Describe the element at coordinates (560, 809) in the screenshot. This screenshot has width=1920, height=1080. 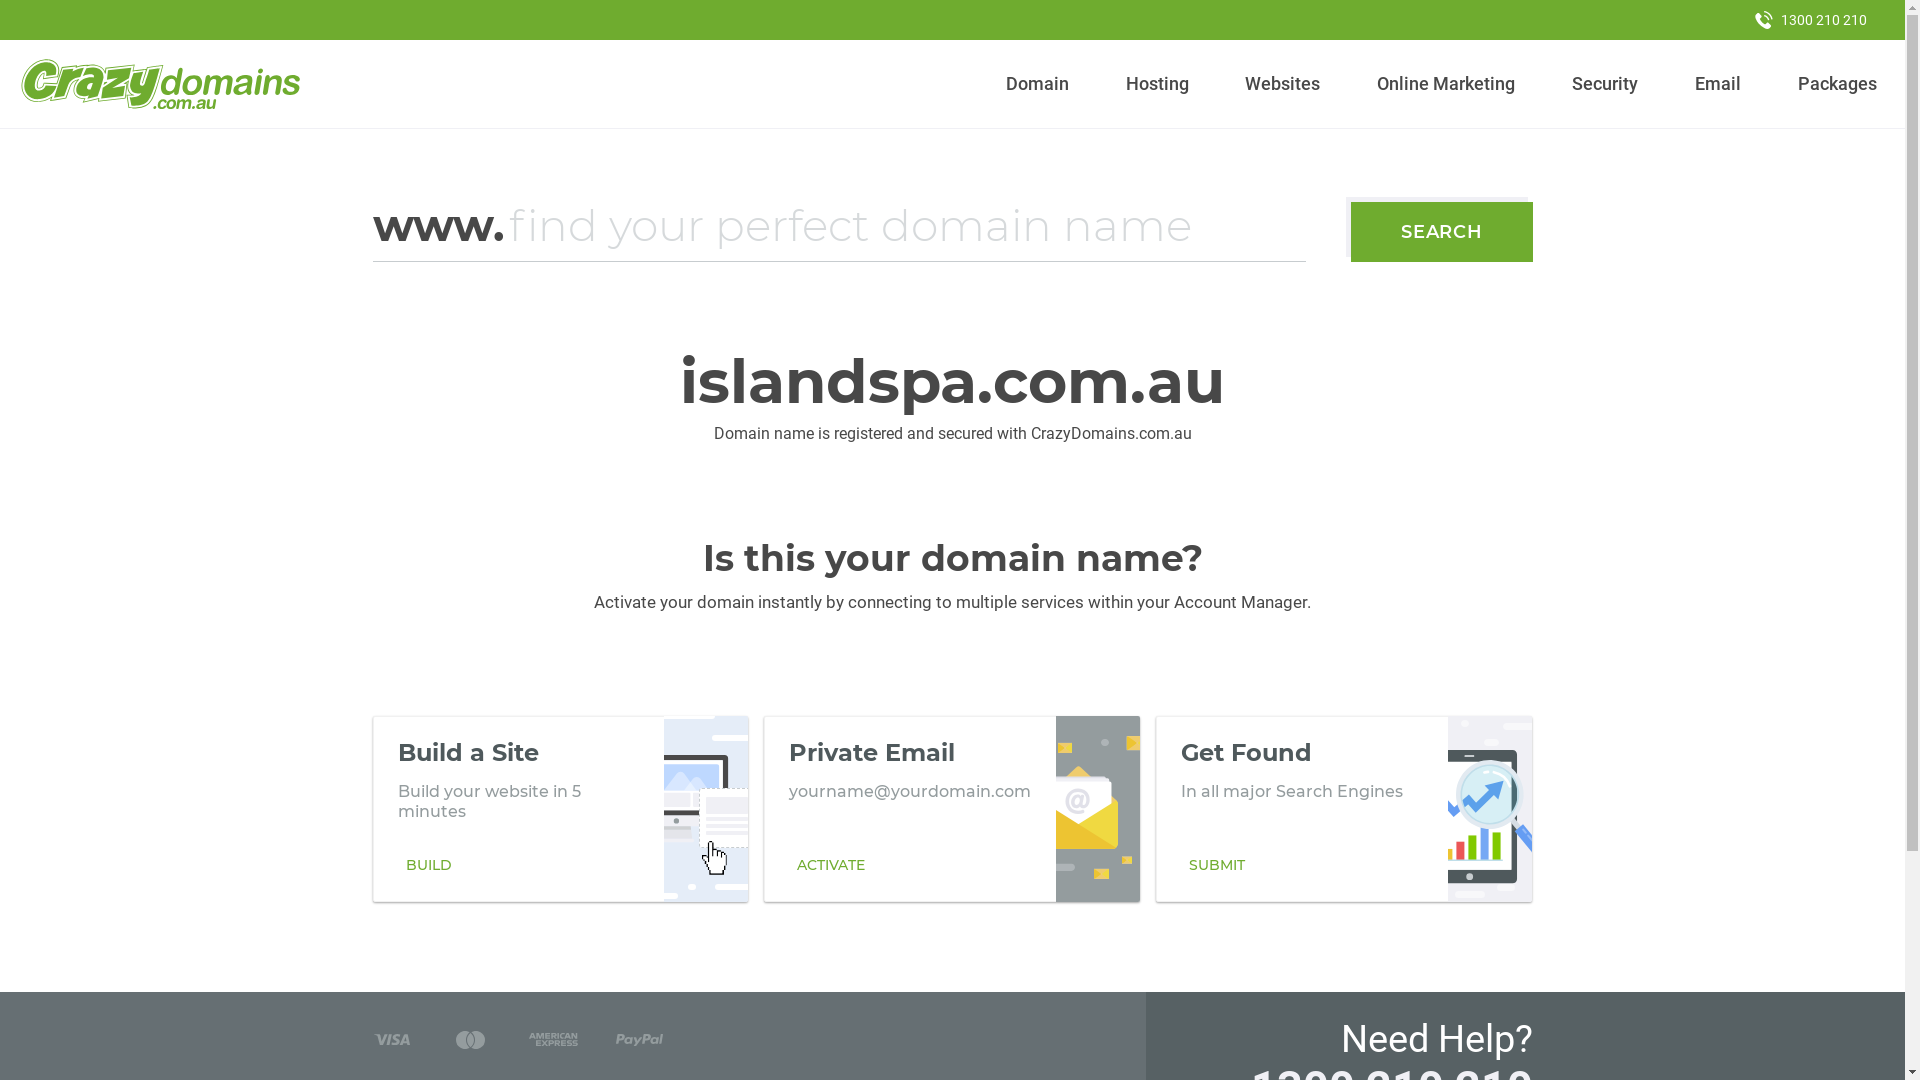
I see `Build a Site
Build your website in 5 minutes
BUILD` at that location.